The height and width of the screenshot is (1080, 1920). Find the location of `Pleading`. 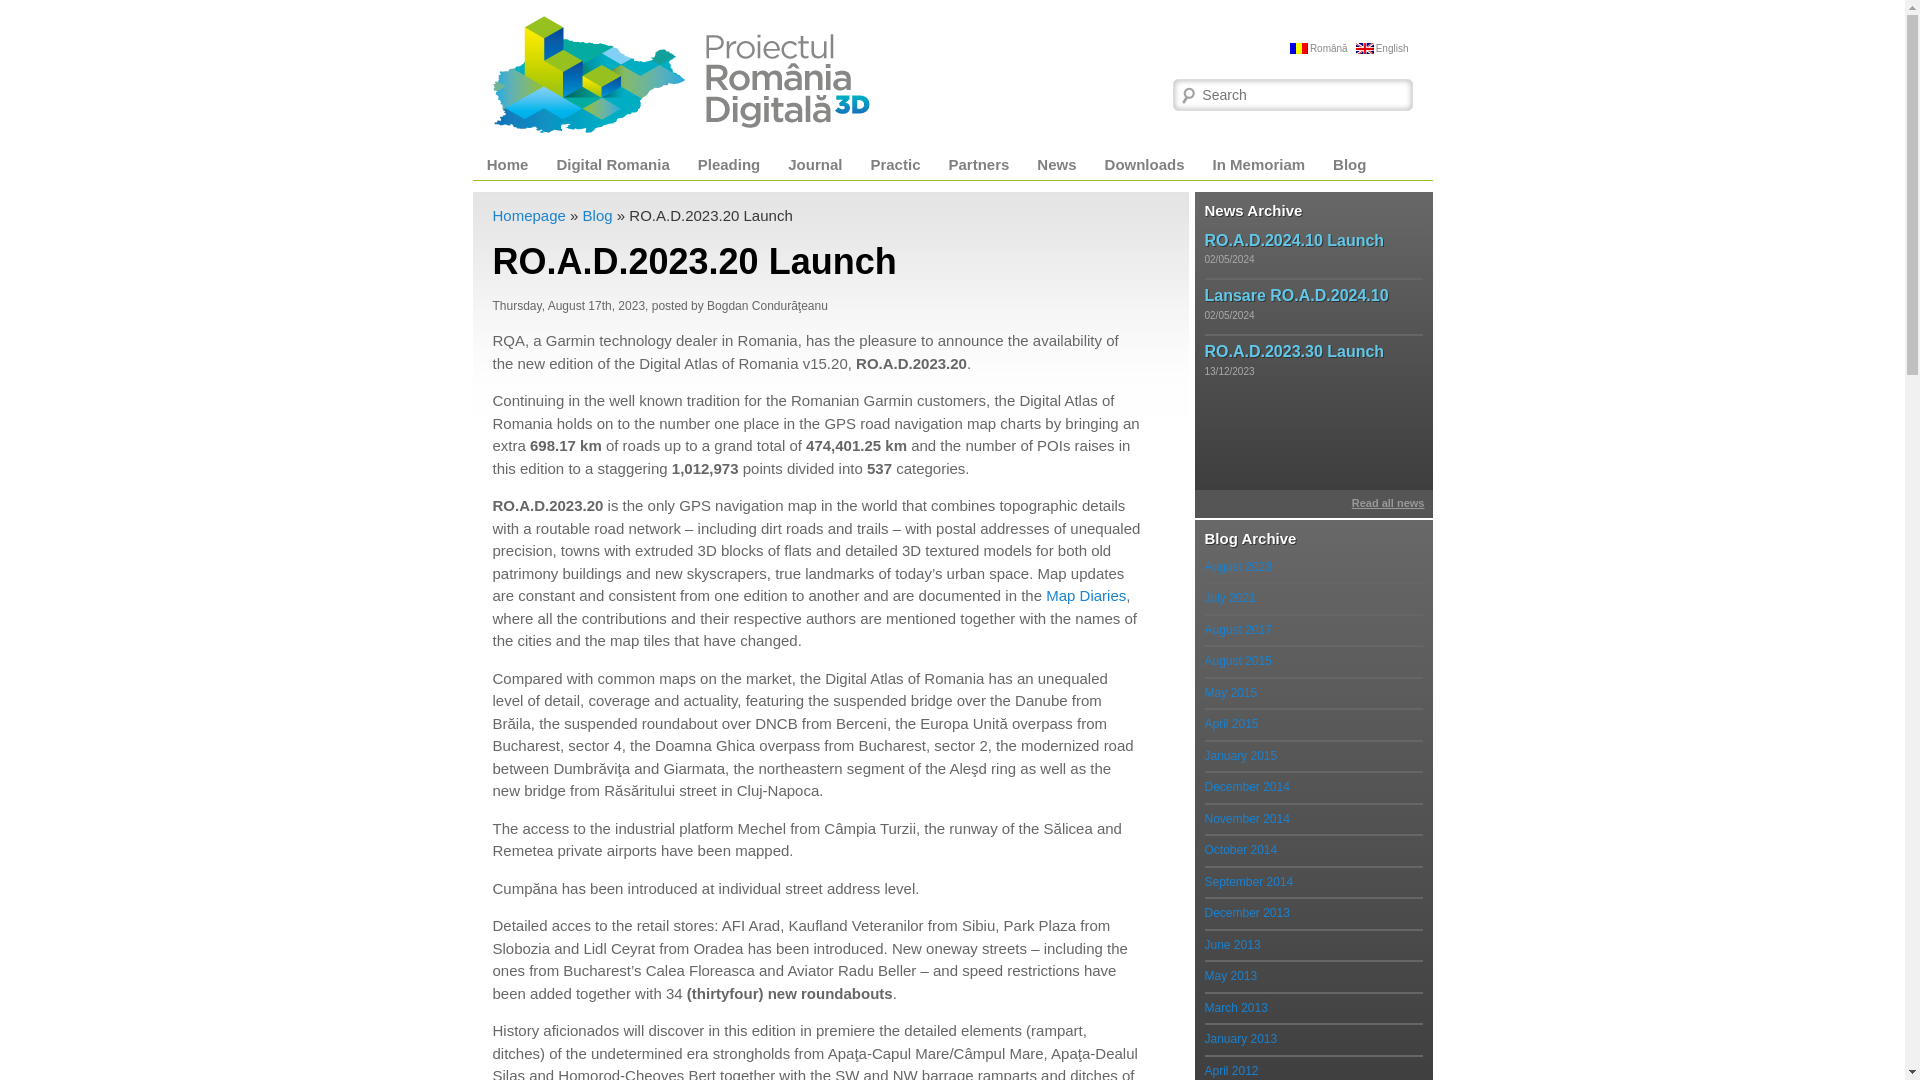

Pleading is located at coordinates (729, 165).